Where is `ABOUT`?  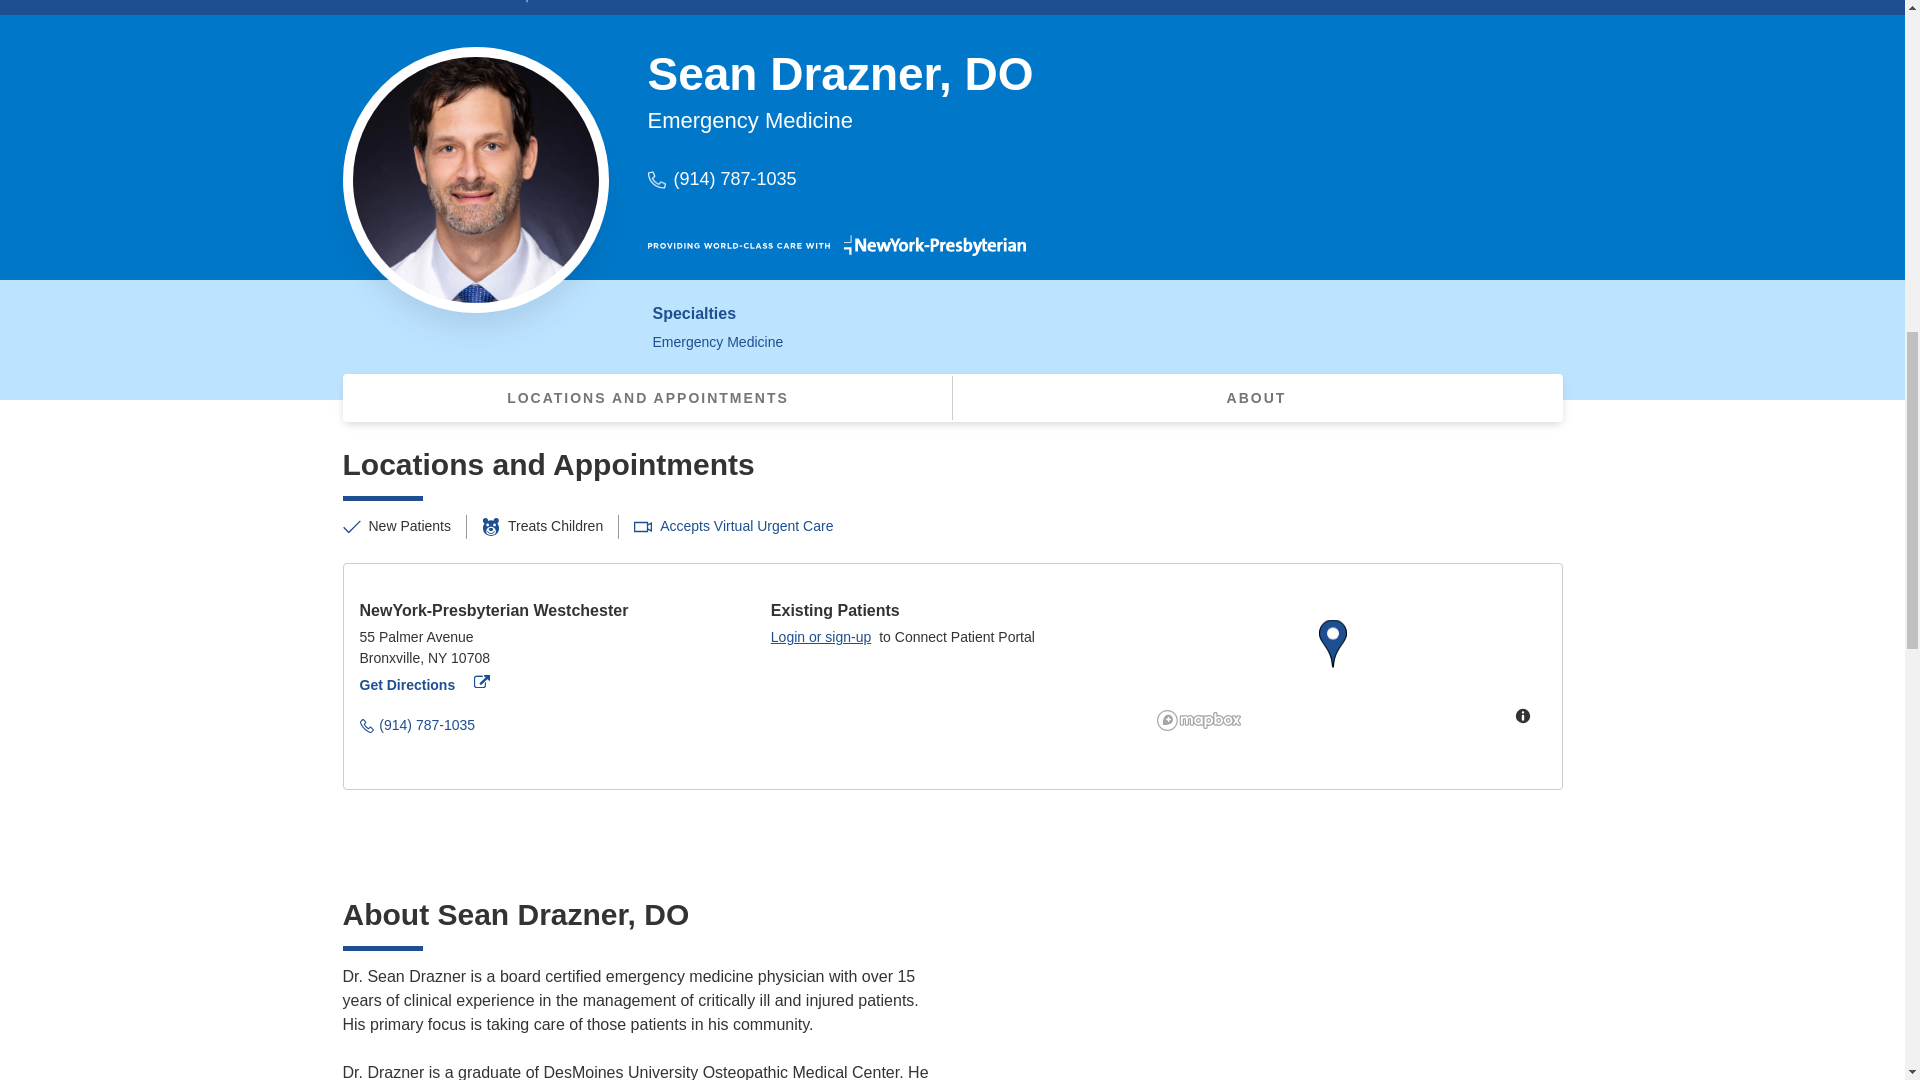
ABOUT is located at coordinates (438, 658).